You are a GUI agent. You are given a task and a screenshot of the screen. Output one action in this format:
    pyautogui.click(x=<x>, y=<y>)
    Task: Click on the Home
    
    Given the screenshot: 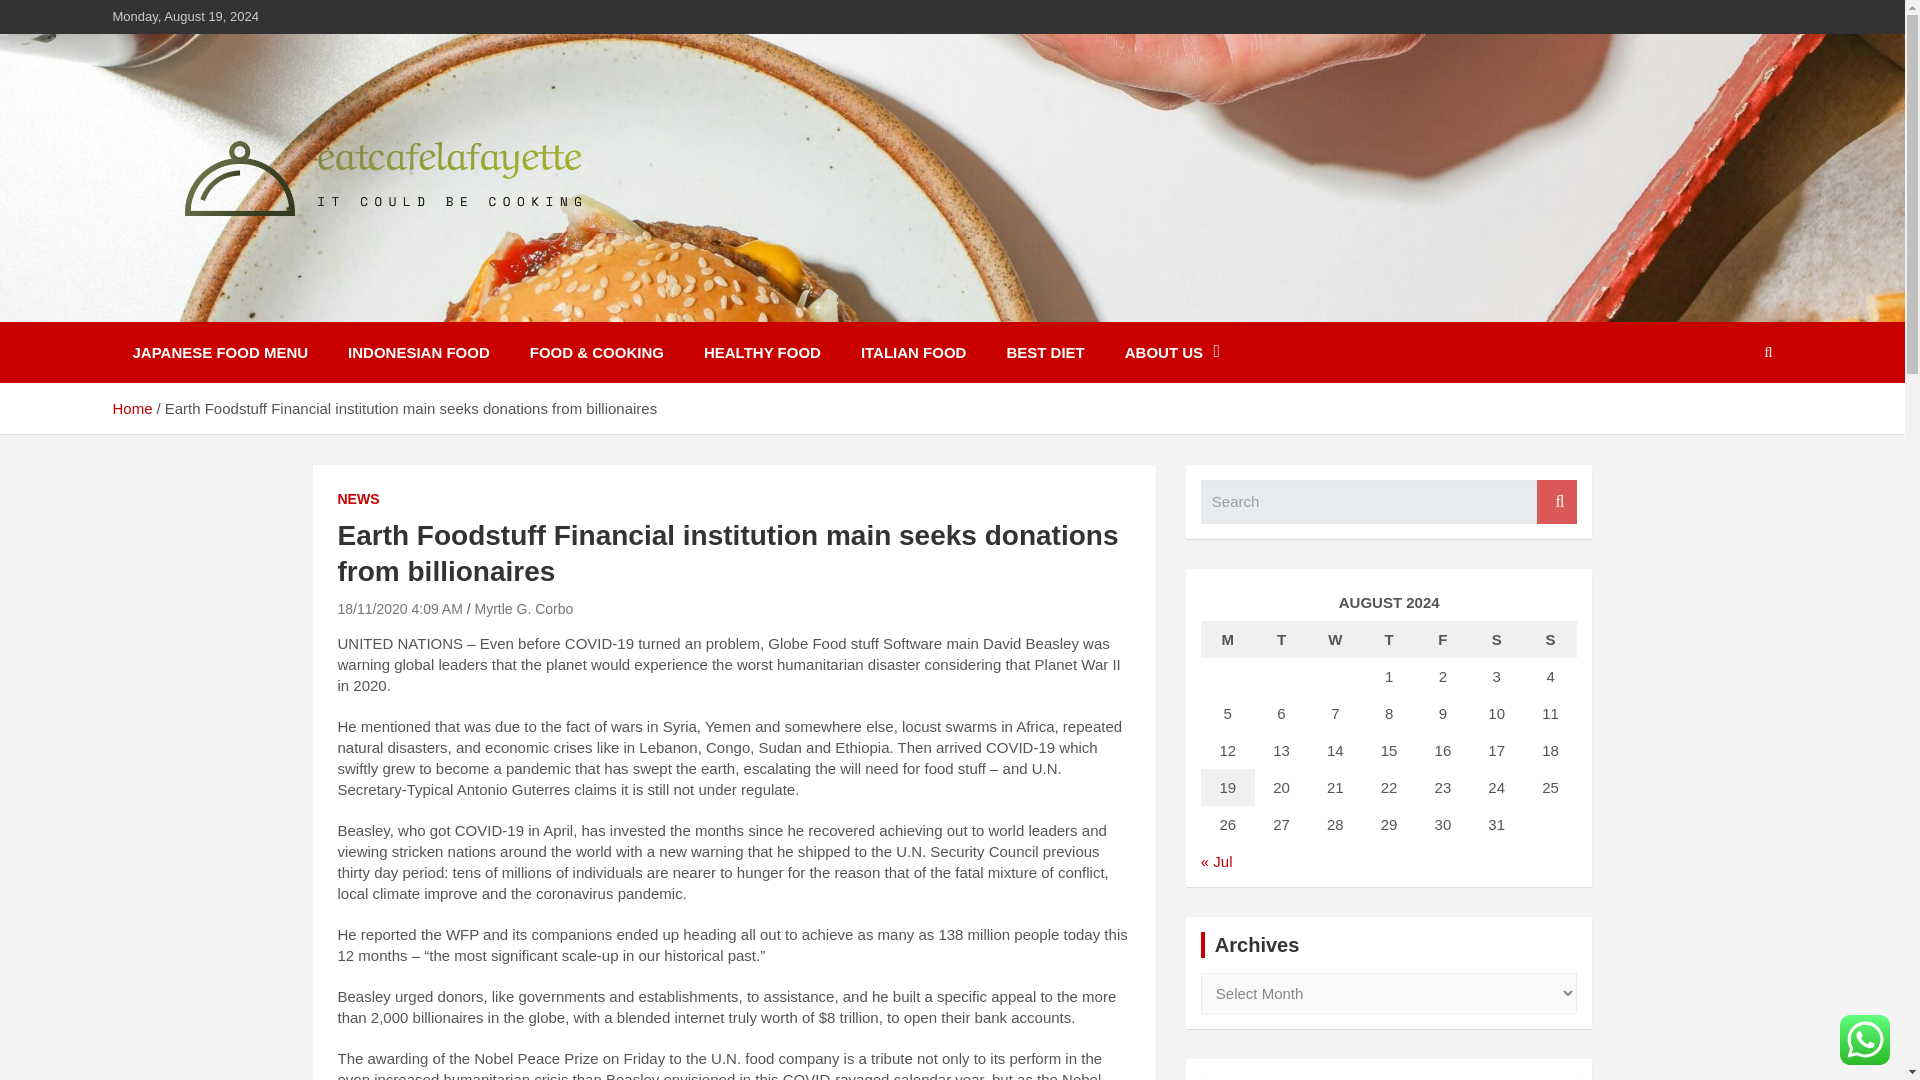 What is the action you would take?
    pyautogui.click(x=131, y=408)
    